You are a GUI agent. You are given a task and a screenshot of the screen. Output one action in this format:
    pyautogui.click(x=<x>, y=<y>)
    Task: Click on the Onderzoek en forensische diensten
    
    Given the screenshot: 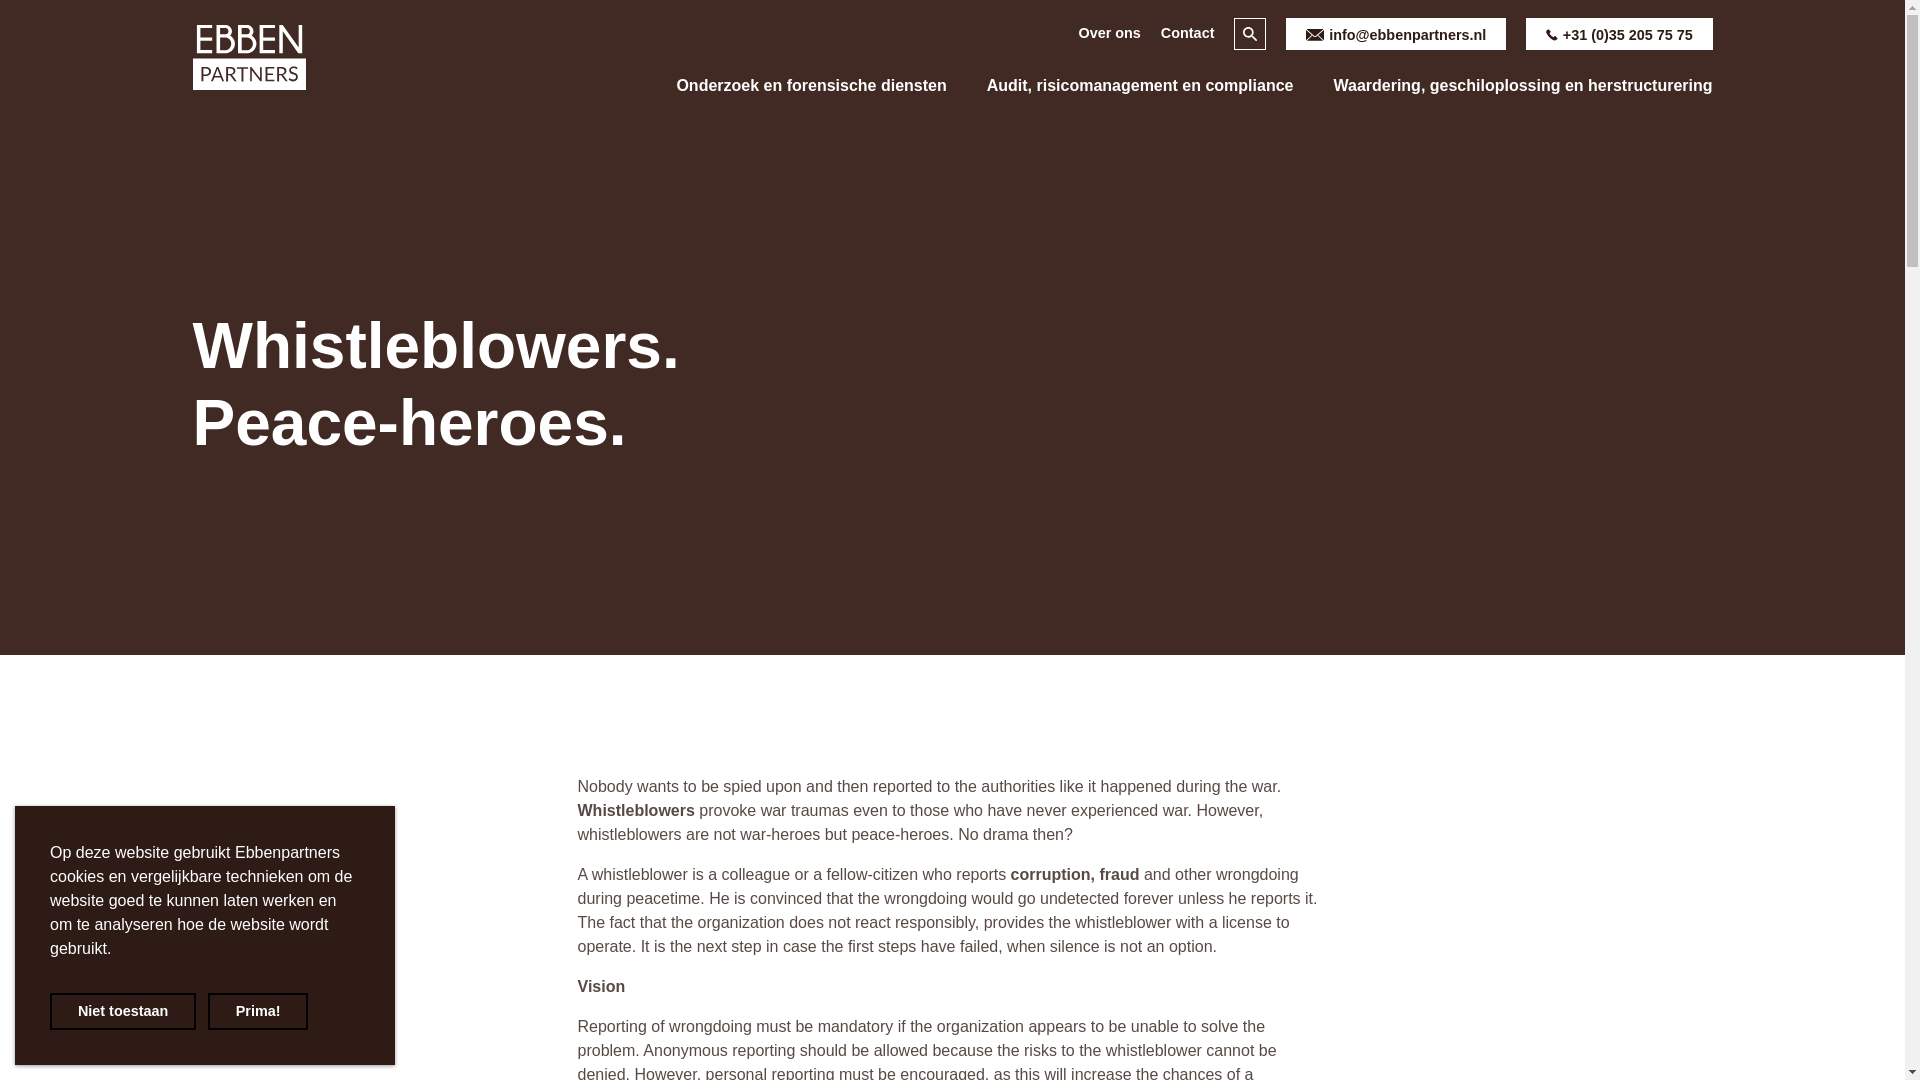 What is the action you would take?
    pyautogui.click(x=810, y=86)
    